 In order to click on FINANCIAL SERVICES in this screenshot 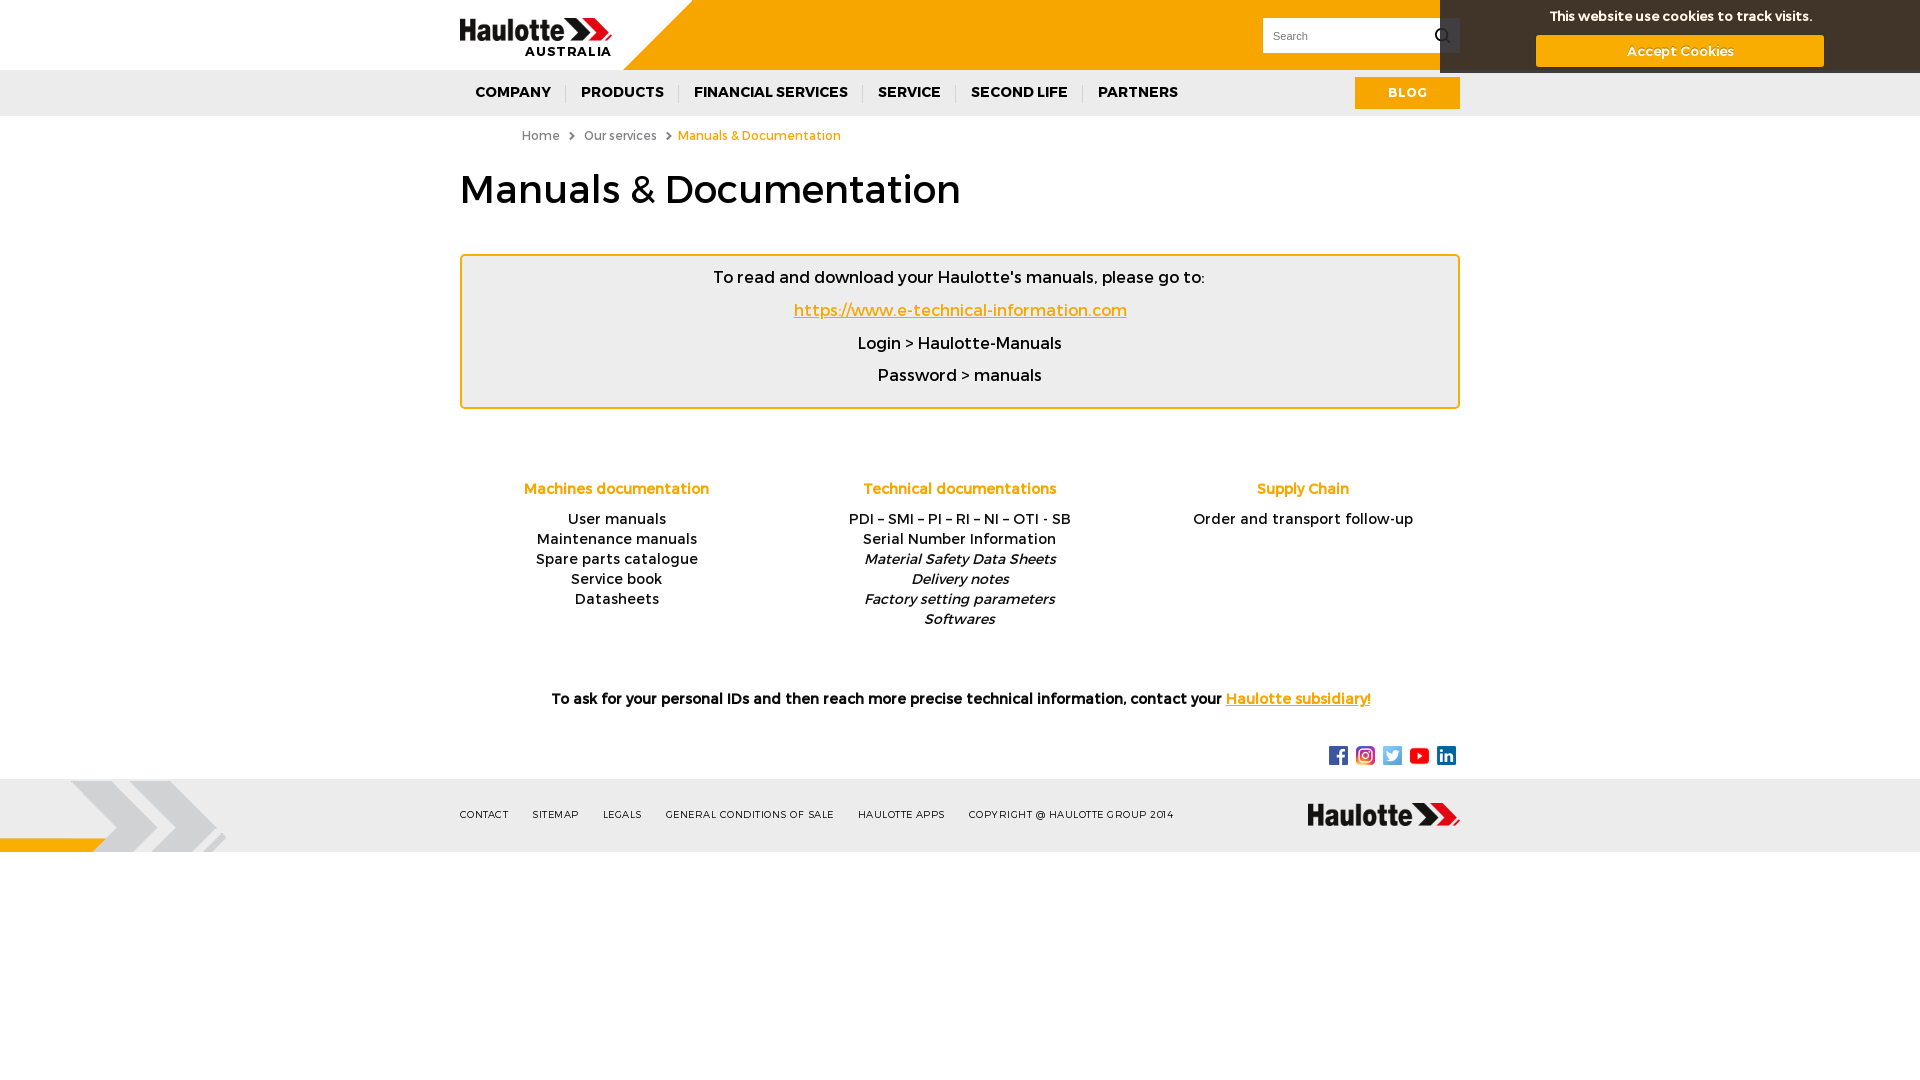, I will do `click(771, 93)`.